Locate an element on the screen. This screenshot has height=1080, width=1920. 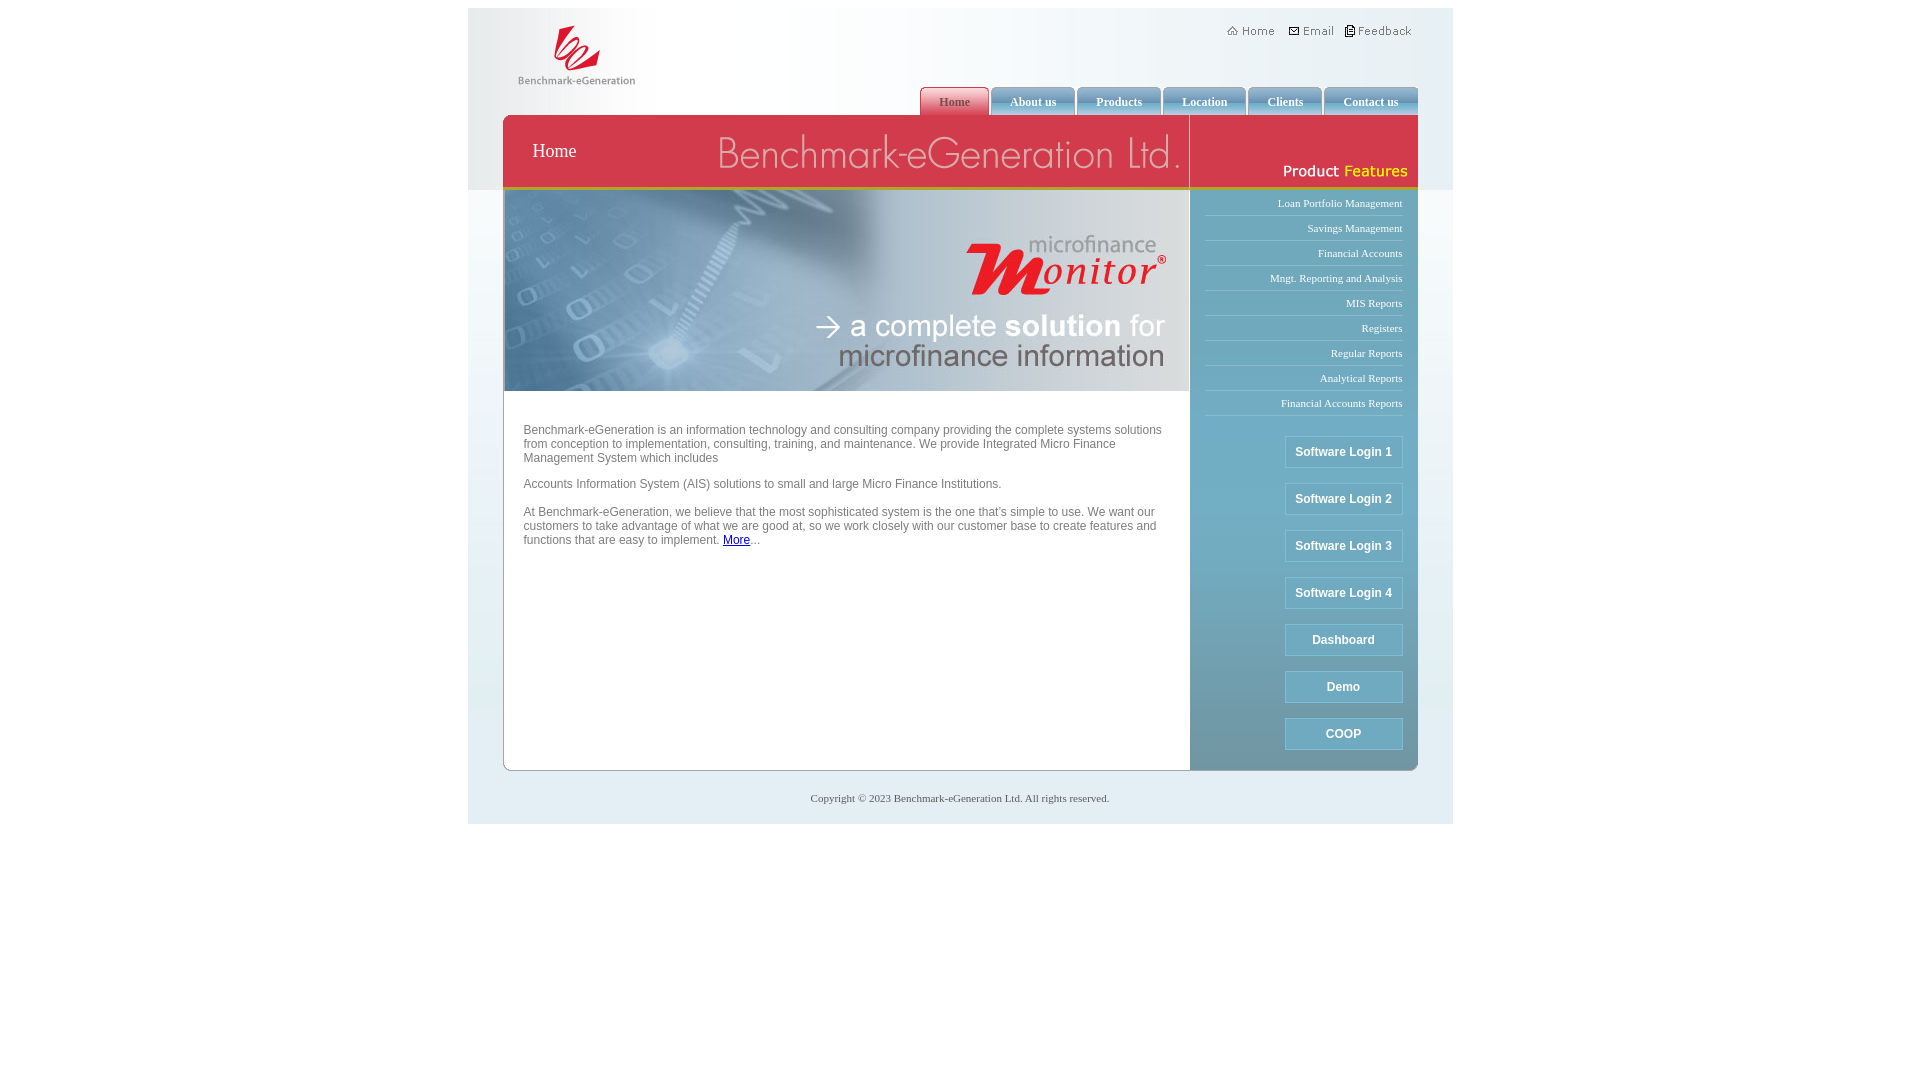
Contact us is located at coordinates (1375, 102).